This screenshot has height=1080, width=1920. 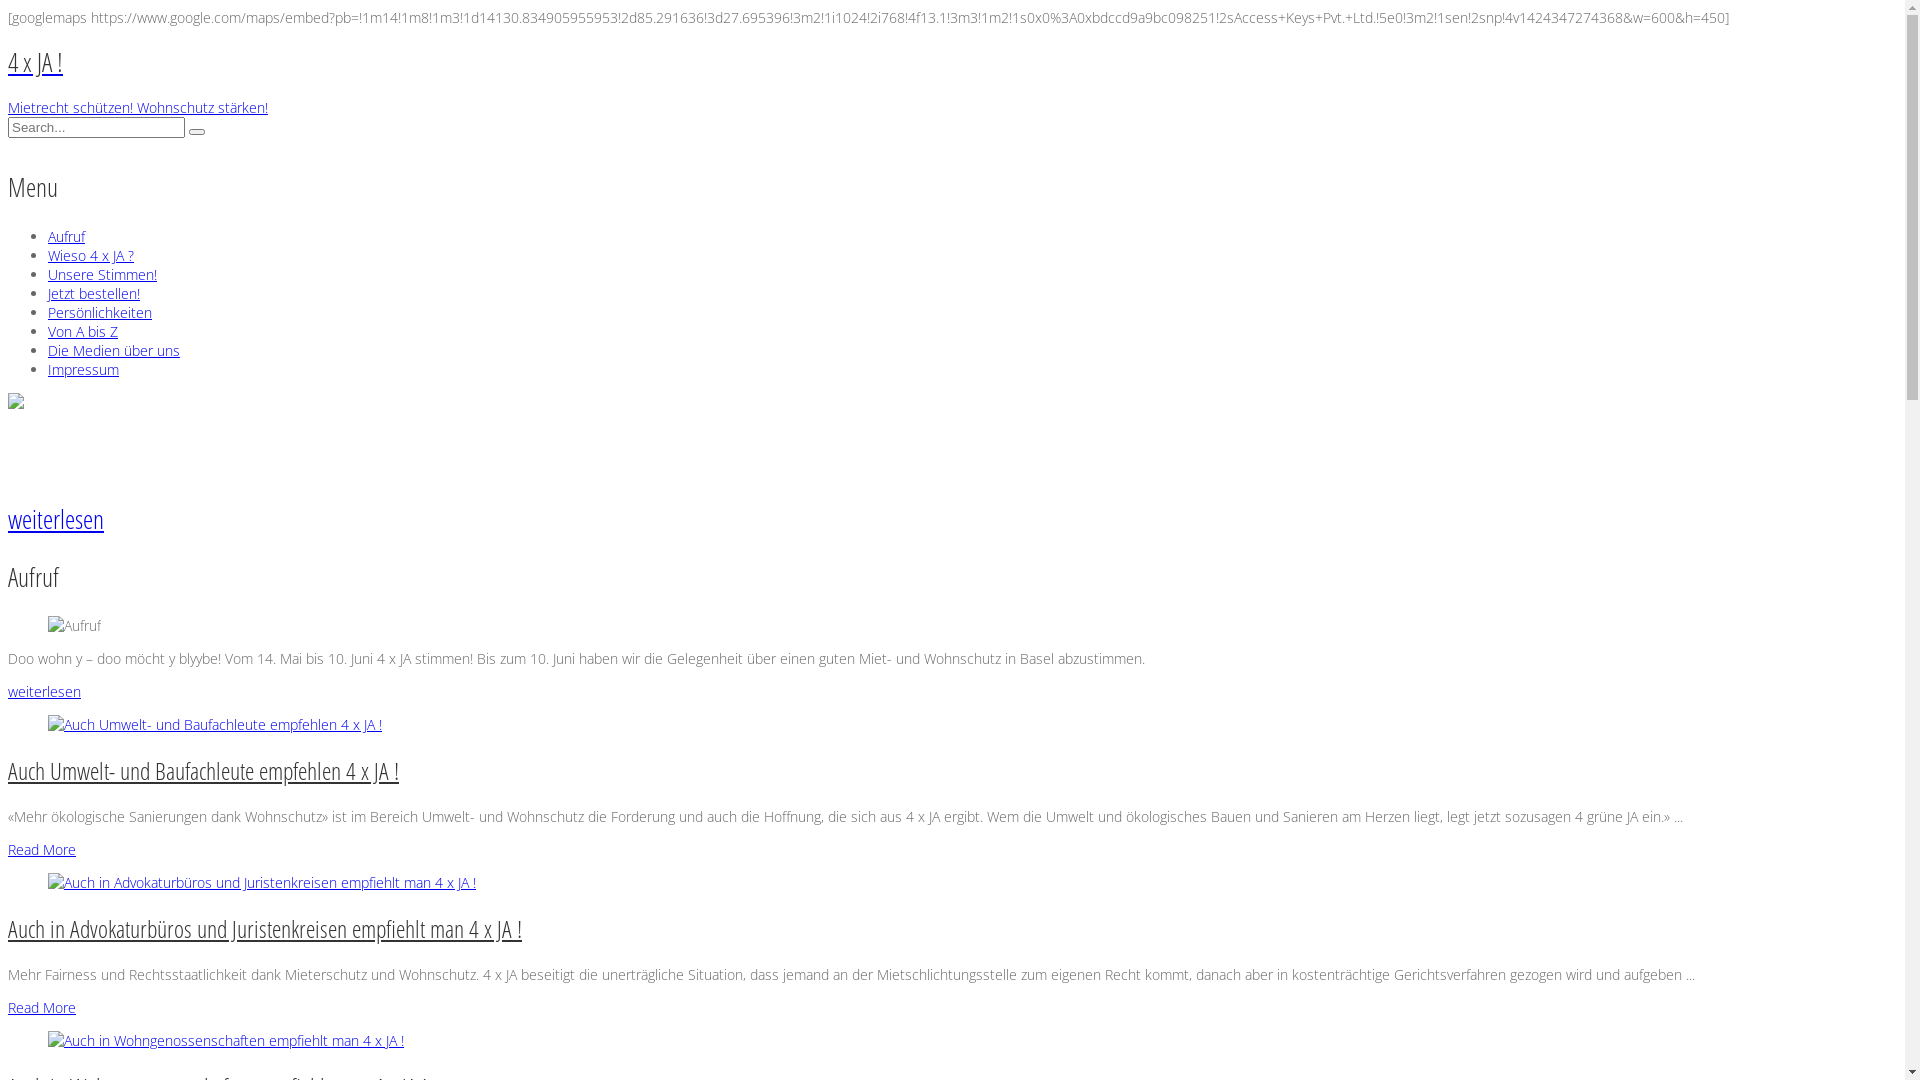 I want to click on Auch Umwelt- und Baufachleute empfehlen 4 x JA !, so click(x=204, y=770).